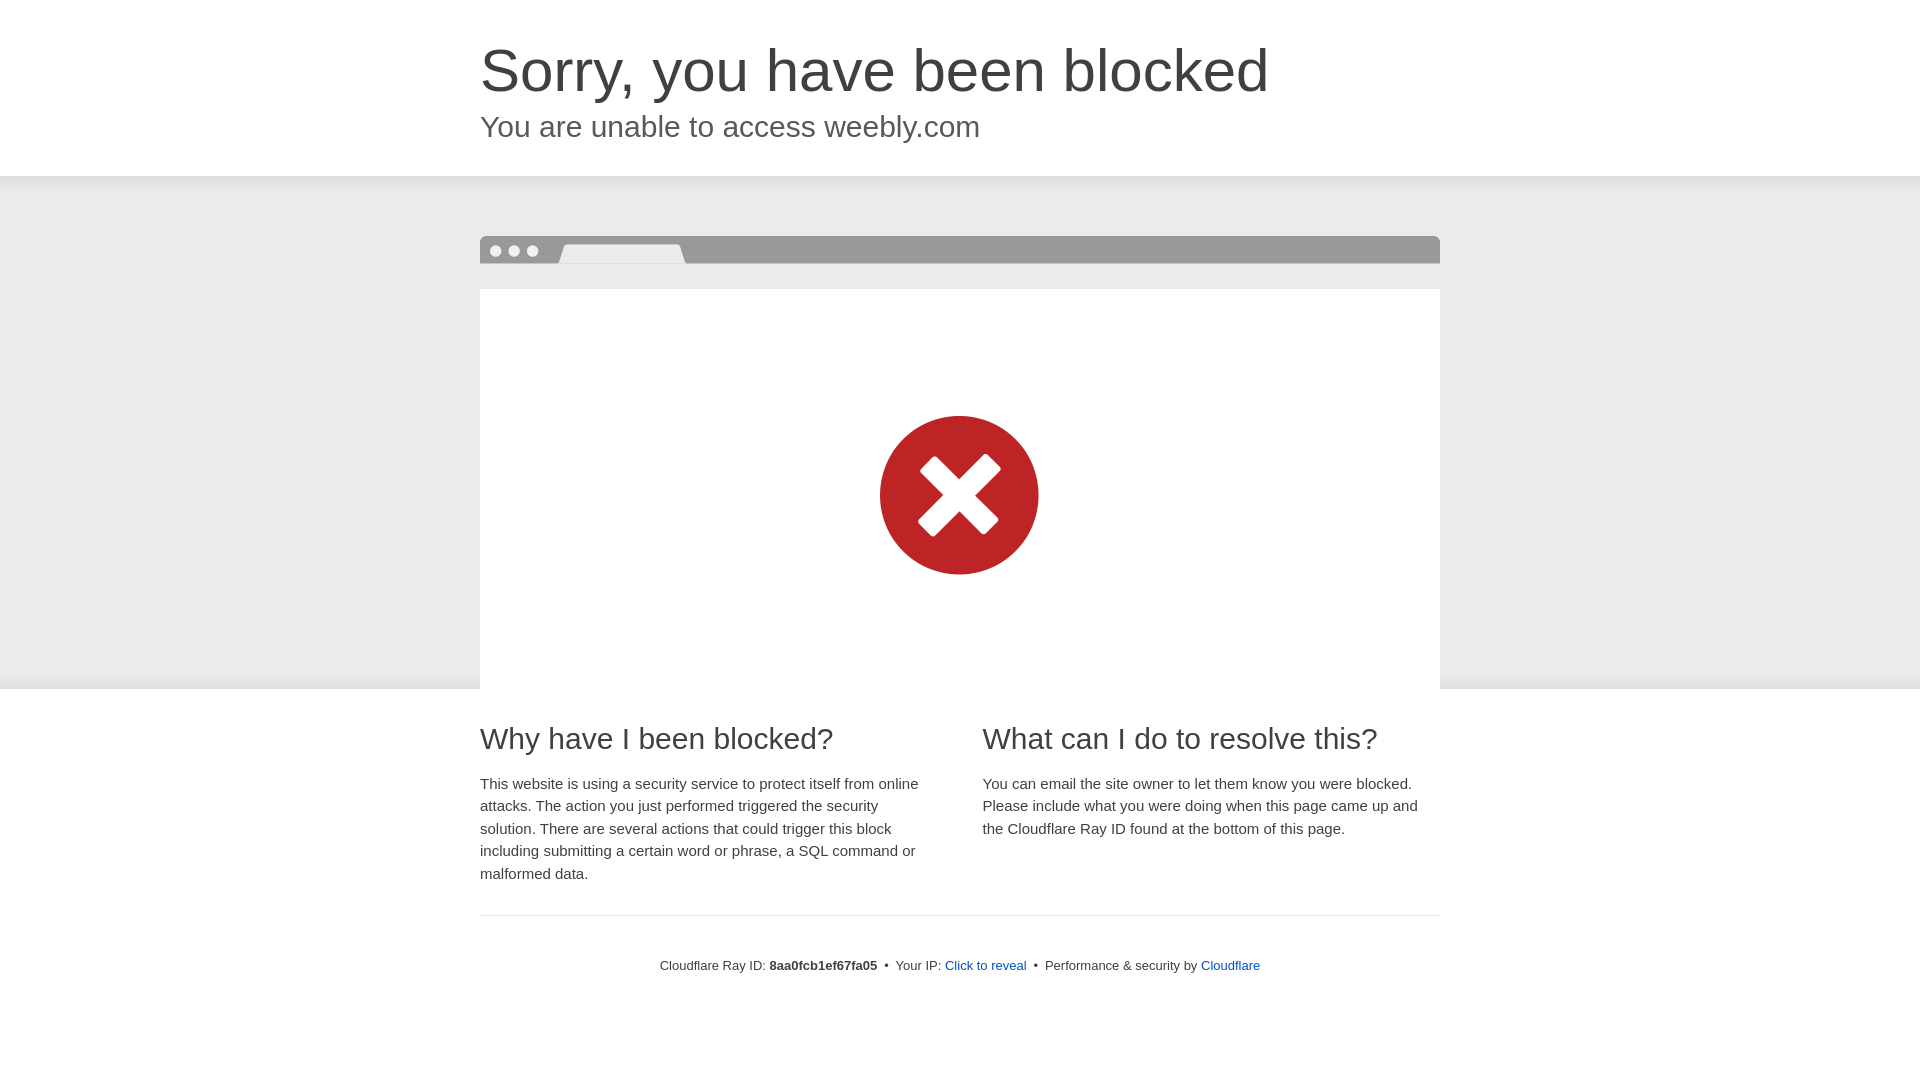 This screenshot has height=1080, width=1920. Describe the element at coordinates (986, 966) in the screenshot. I see `Click to reveal` at that location.